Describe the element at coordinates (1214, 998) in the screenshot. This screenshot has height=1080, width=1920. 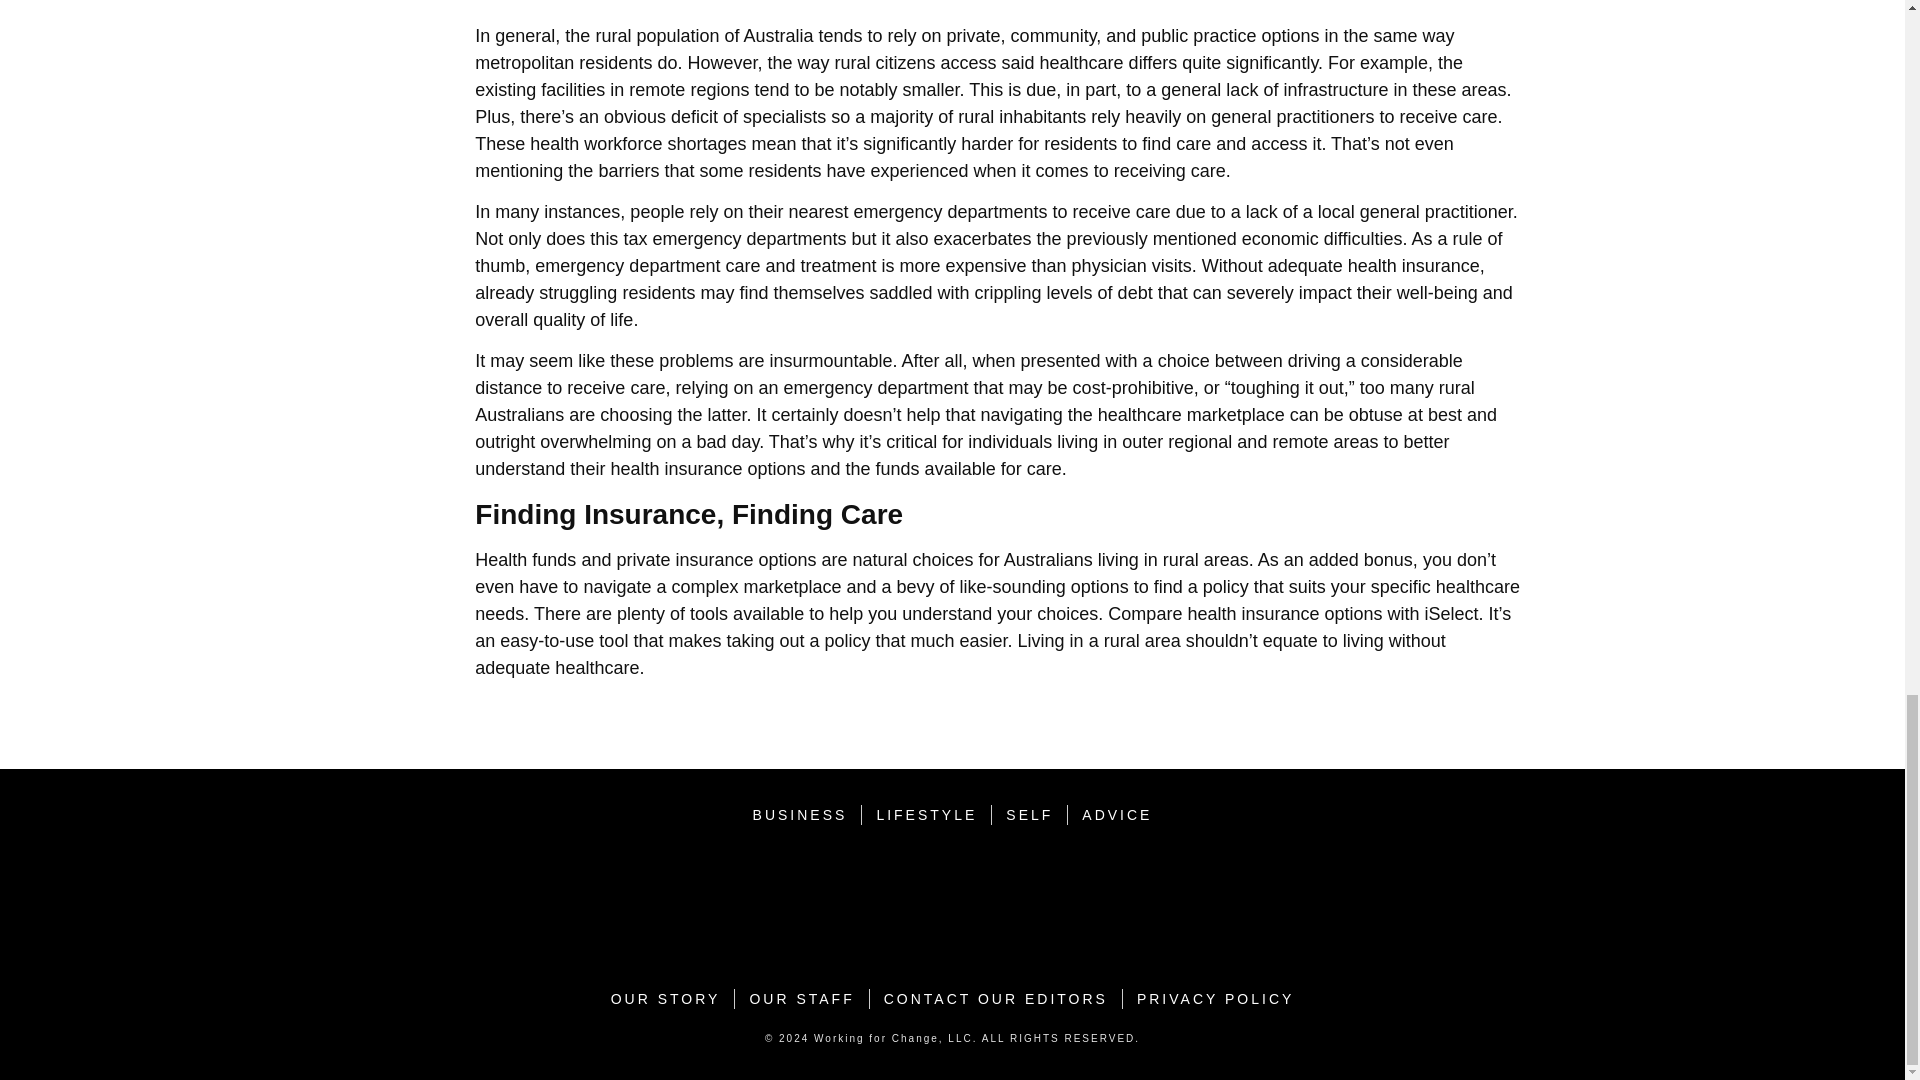
I see `PRIVACY POLICY` at that location.